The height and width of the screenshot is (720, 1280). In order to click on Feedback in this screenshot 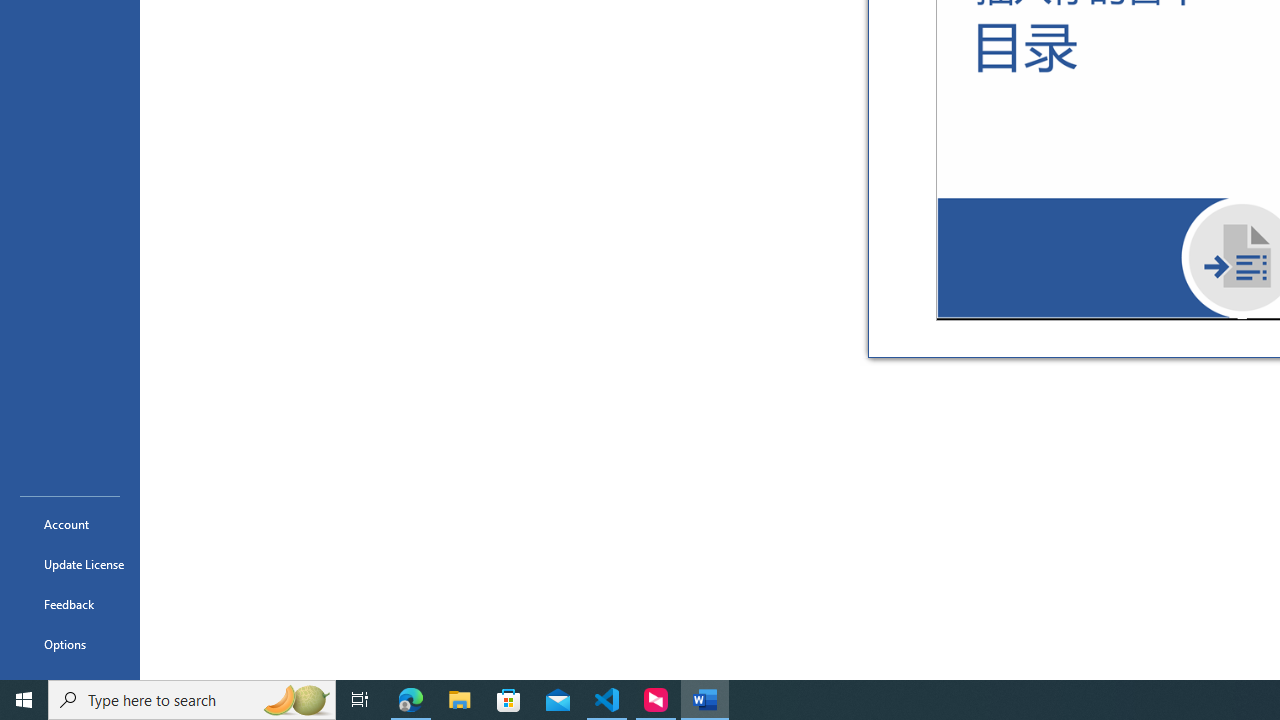, I will do `click(70, 604)`.